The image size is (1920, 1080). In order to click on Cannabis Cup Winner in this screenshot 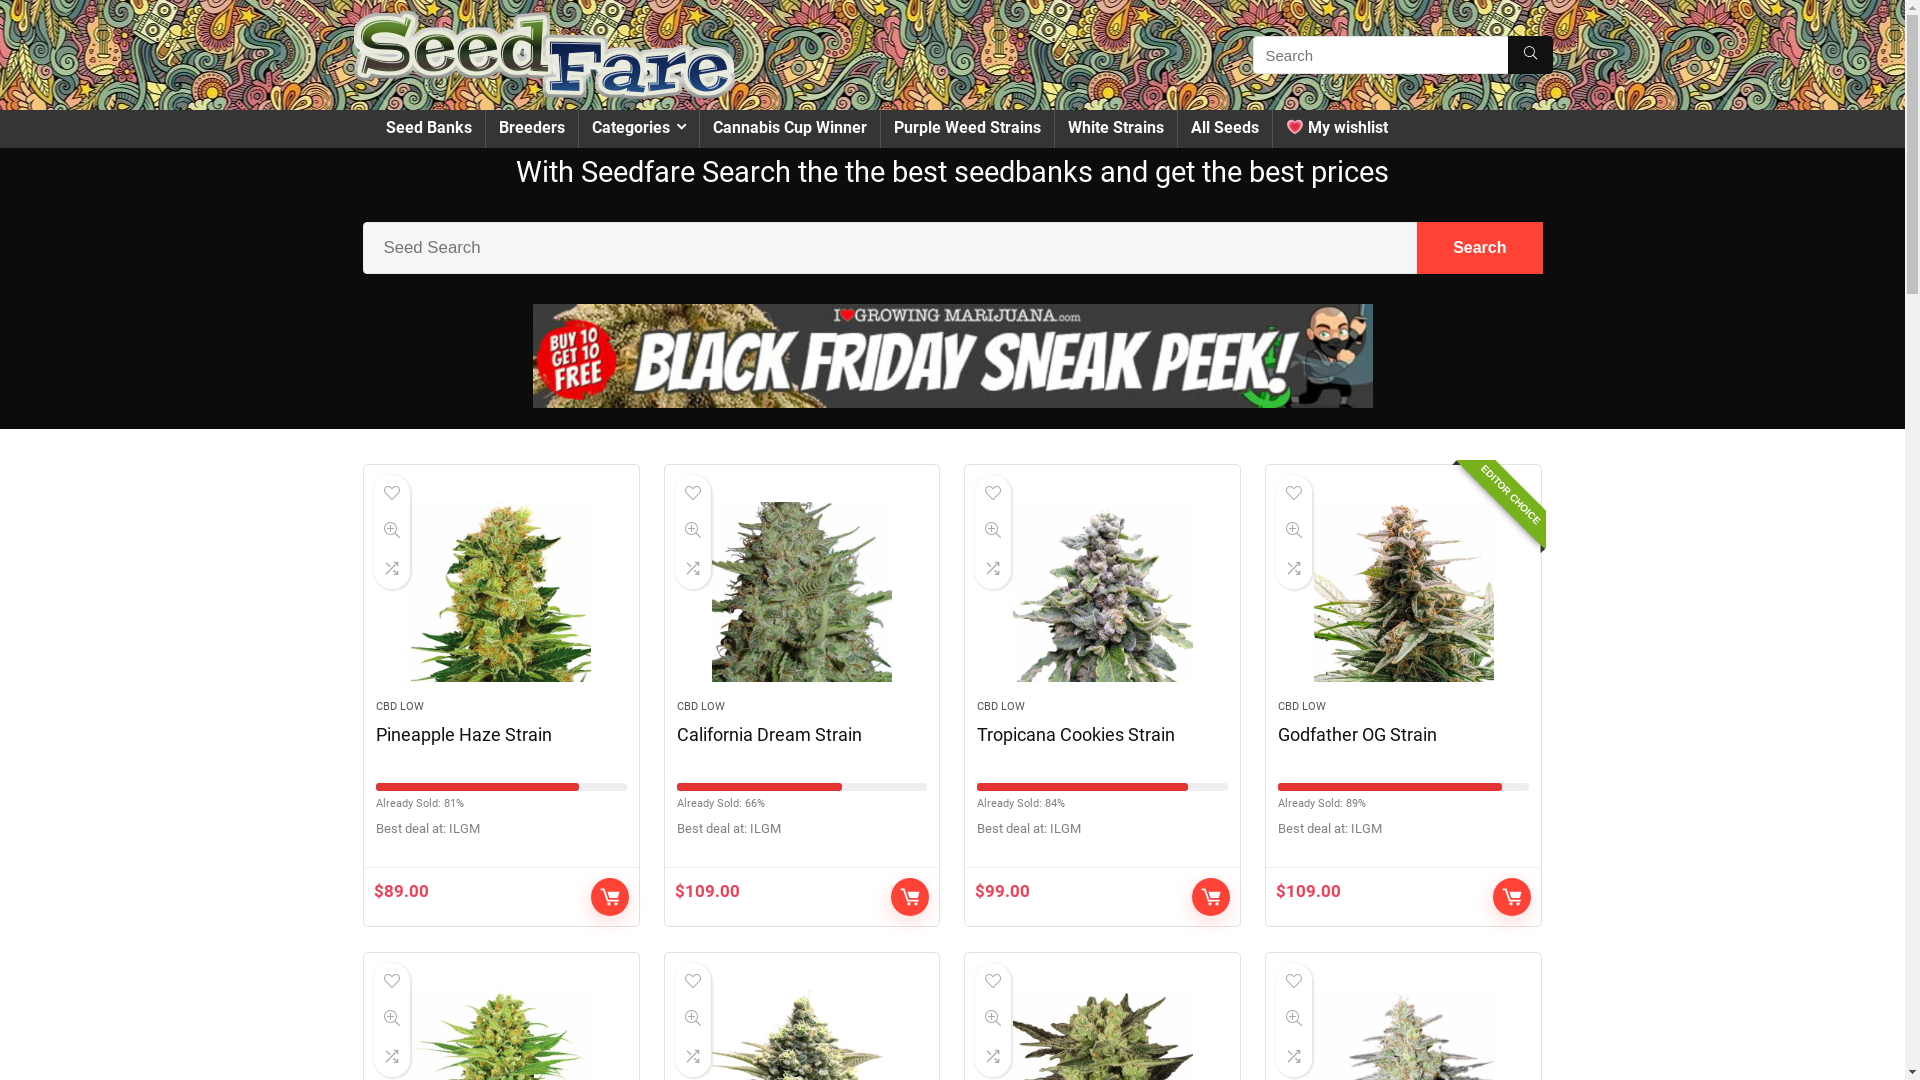, I will do `click(790, 129)`.